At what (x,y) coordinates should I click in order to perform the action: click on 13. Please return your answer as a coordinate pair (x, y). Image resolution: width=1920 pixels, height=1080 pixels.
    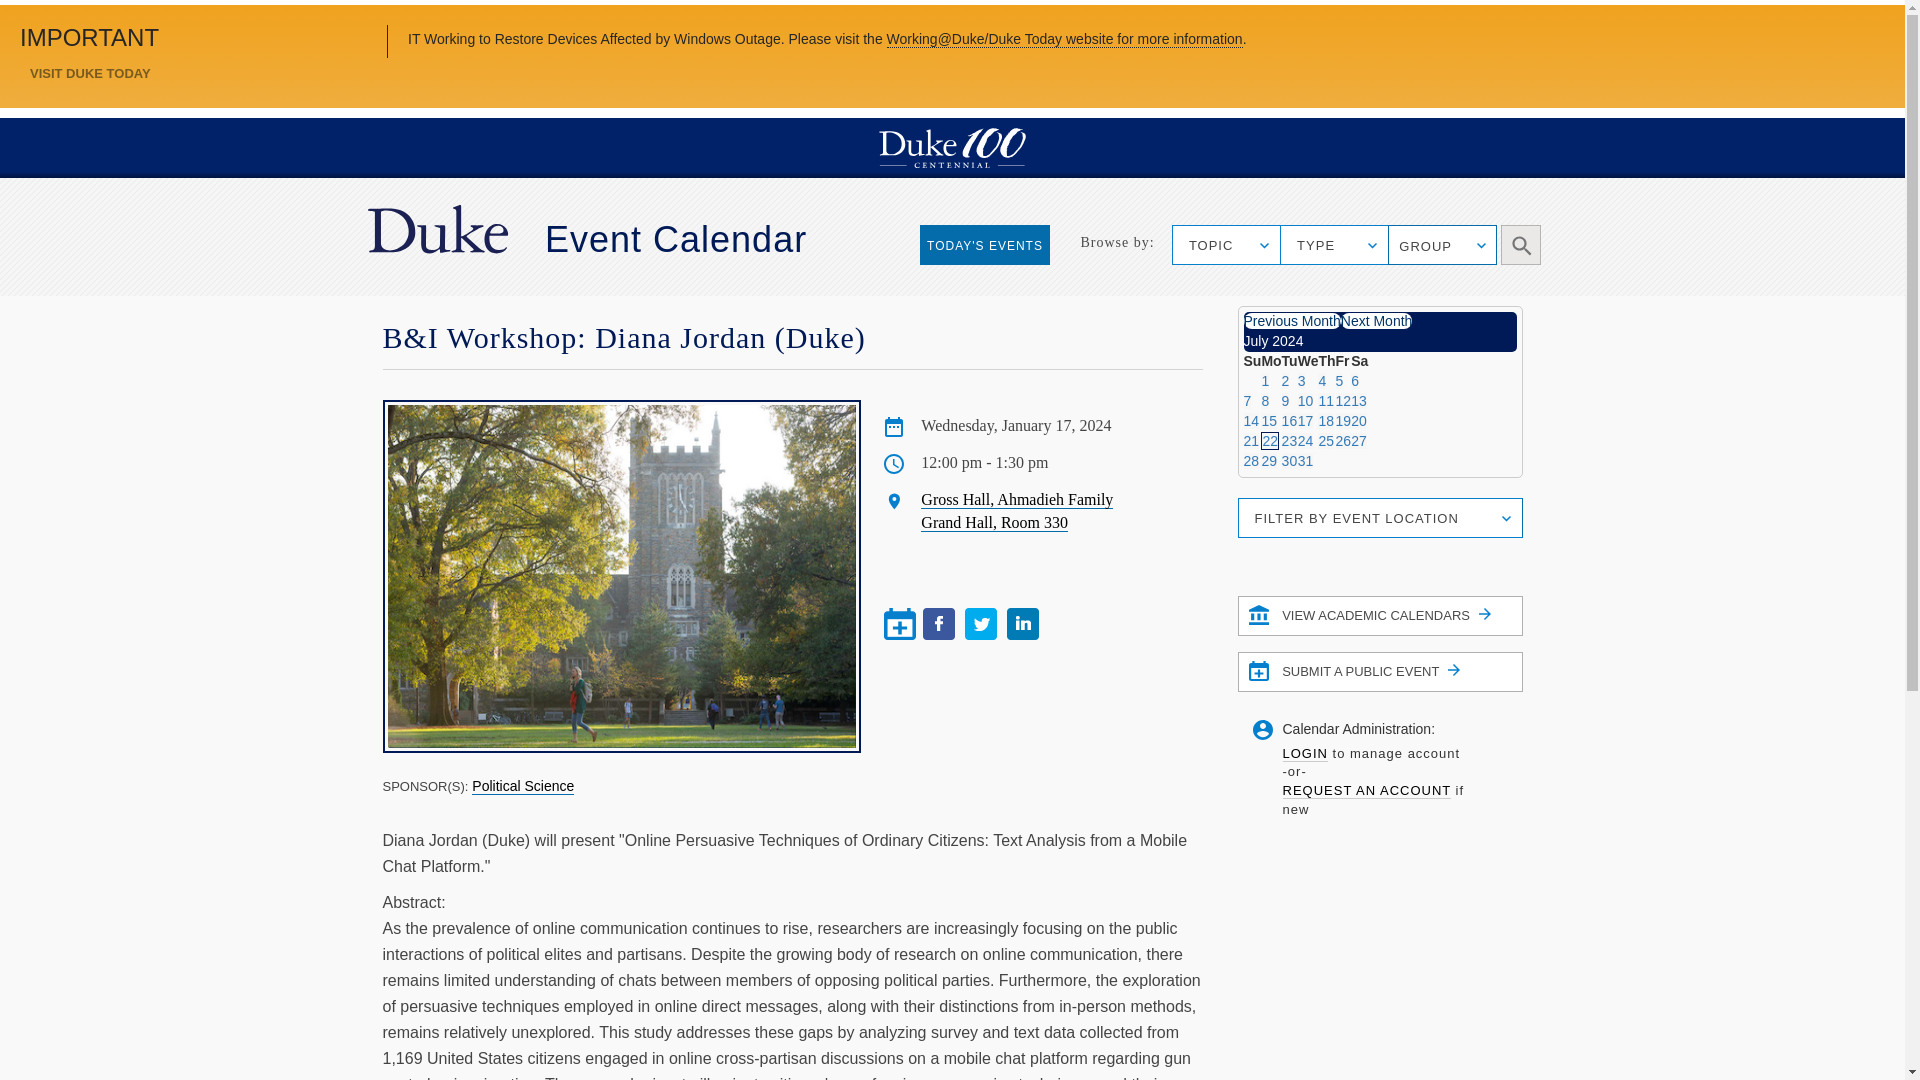
    Looking at the image, I should click on (1359, 401).